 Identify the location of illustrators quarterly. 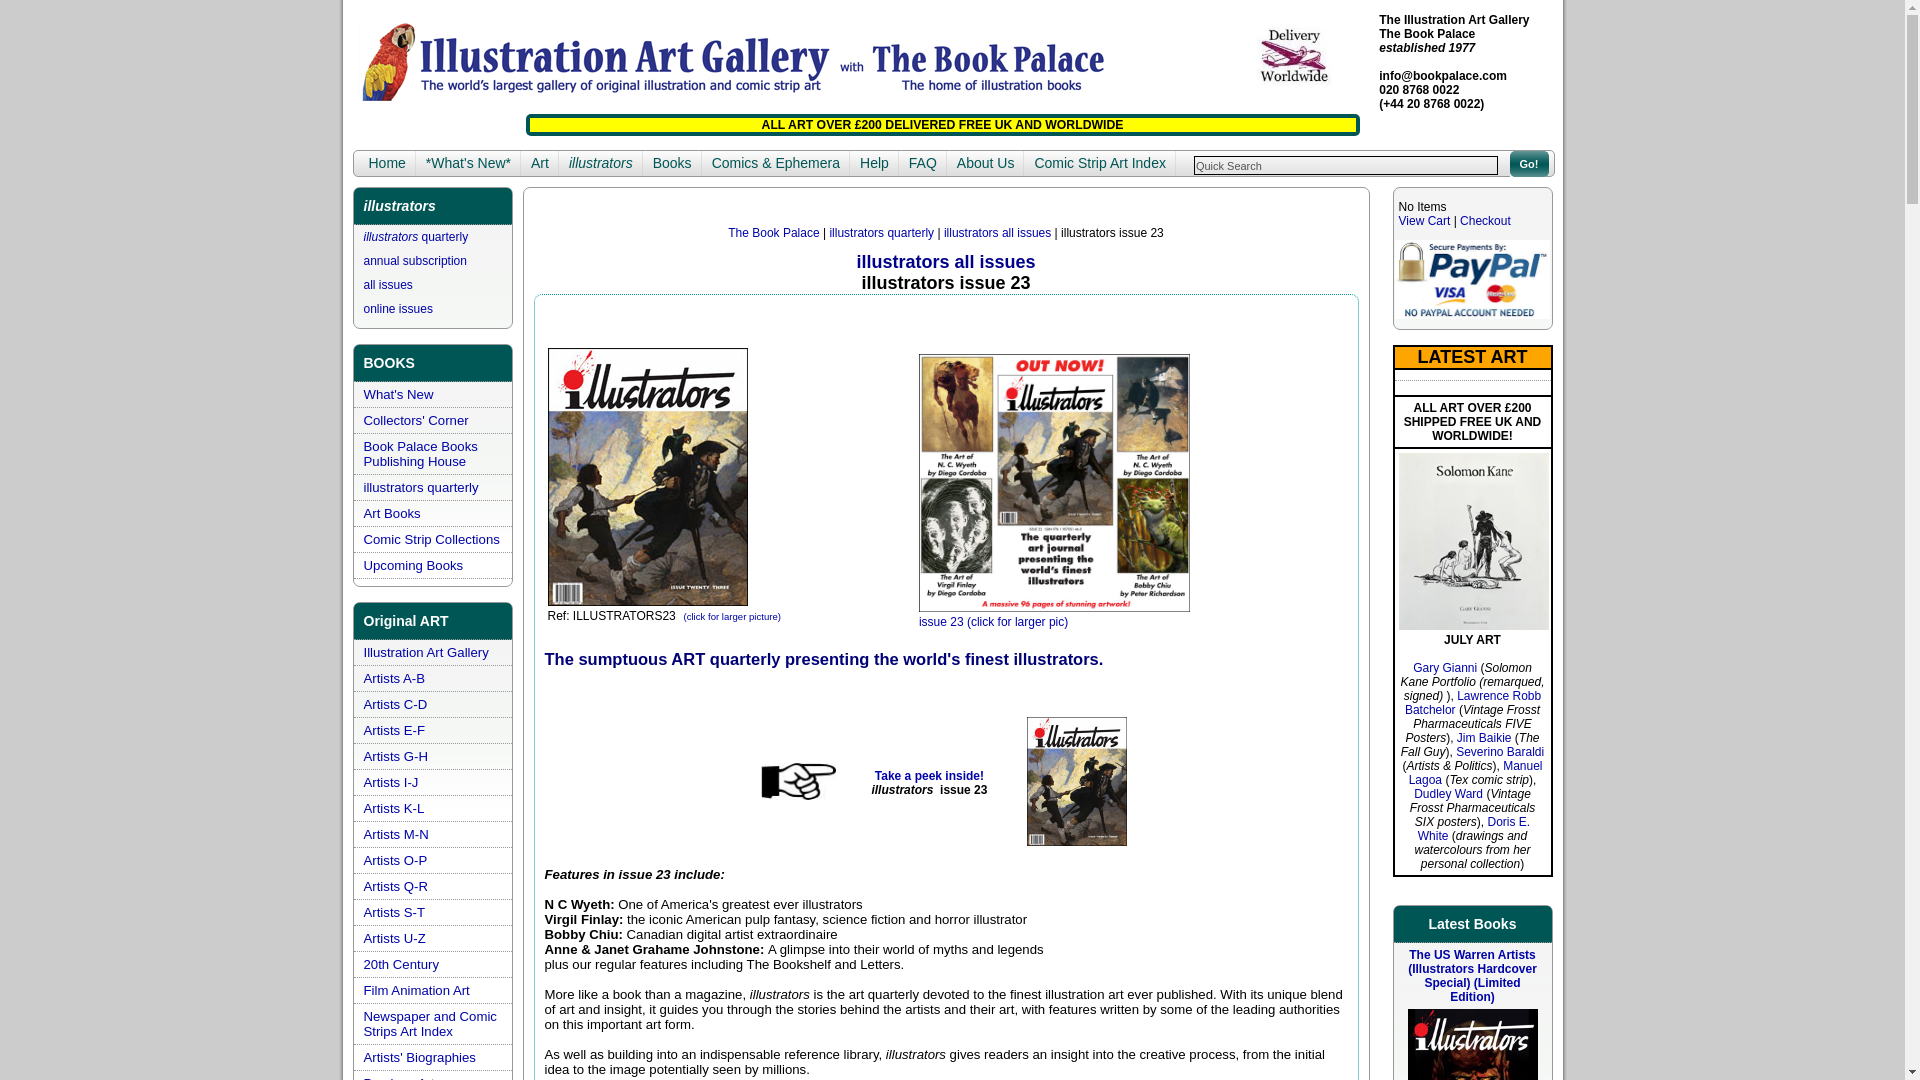
(421, 486).